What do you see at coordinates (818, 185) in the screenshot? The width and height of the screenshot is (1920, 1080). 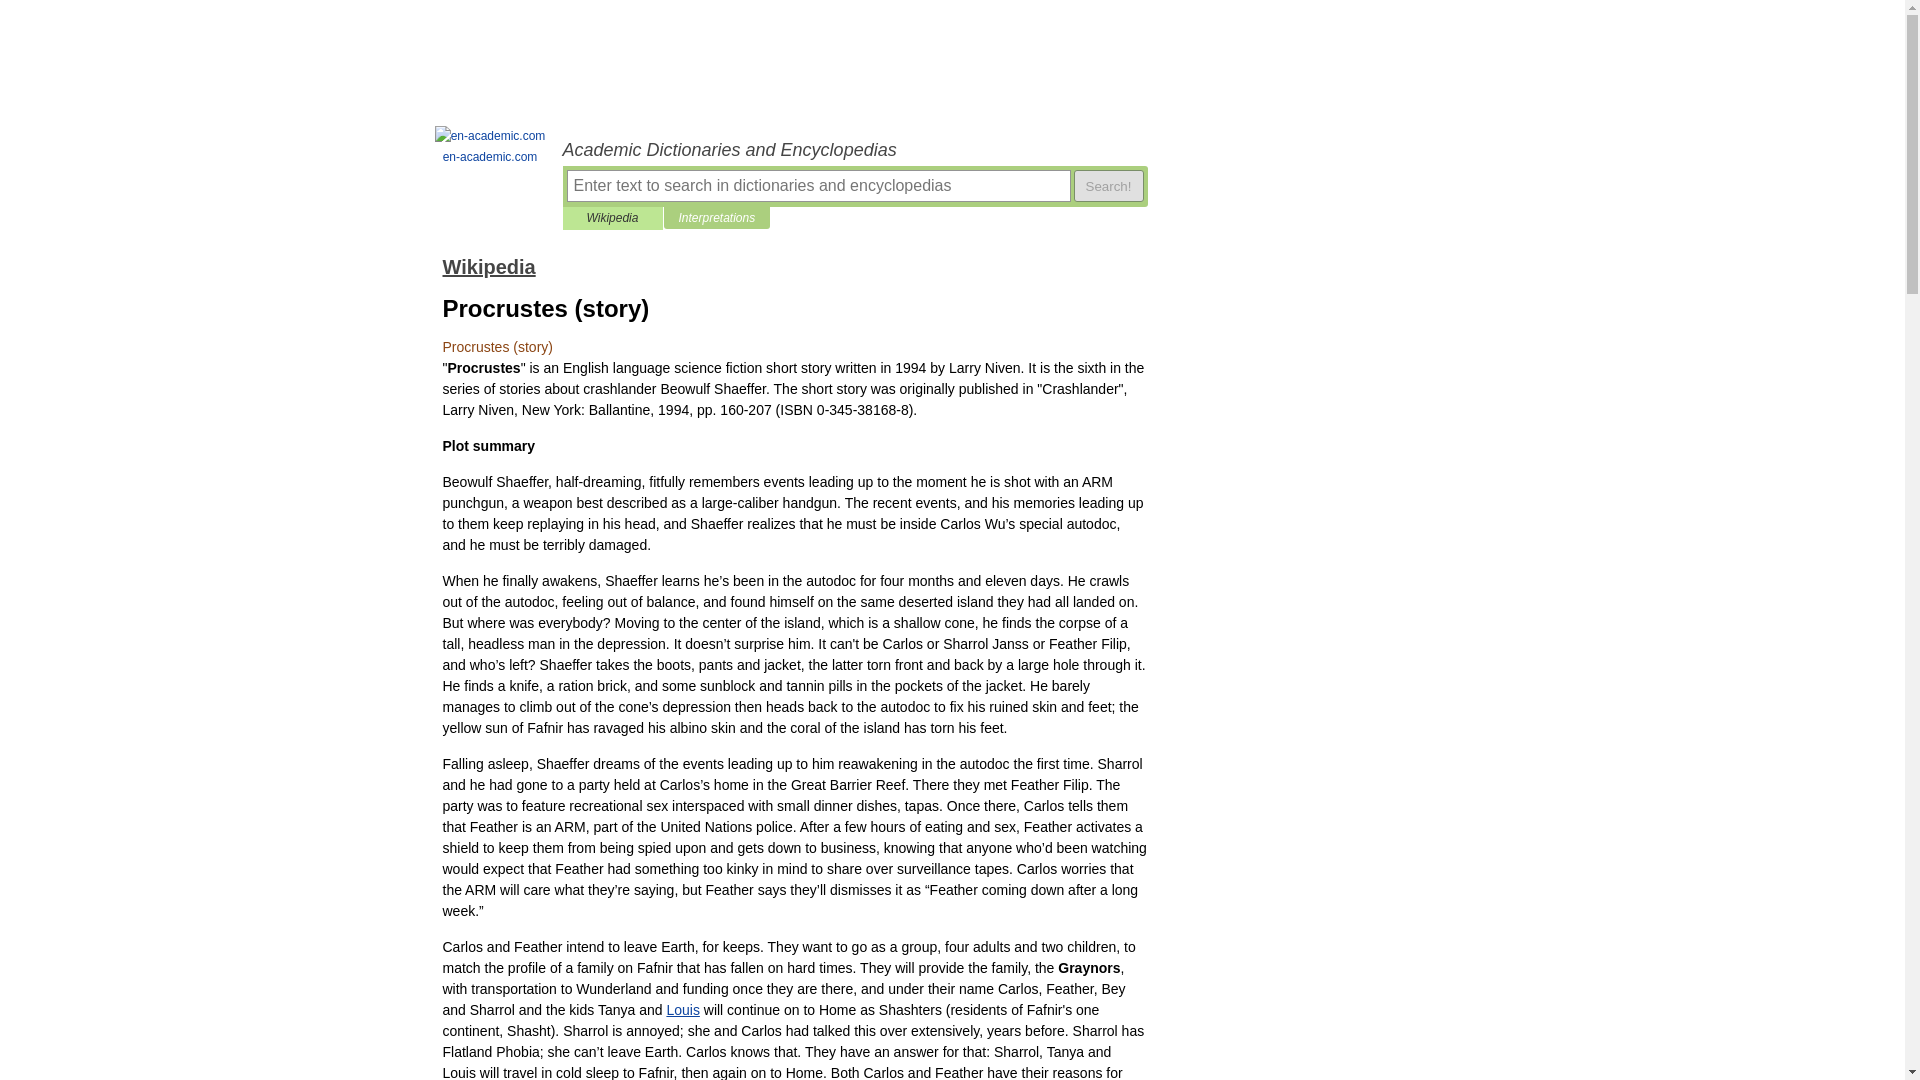 I see `Enter text to search in dictionaries and encyclopedias` at bounding box center [818, 185].